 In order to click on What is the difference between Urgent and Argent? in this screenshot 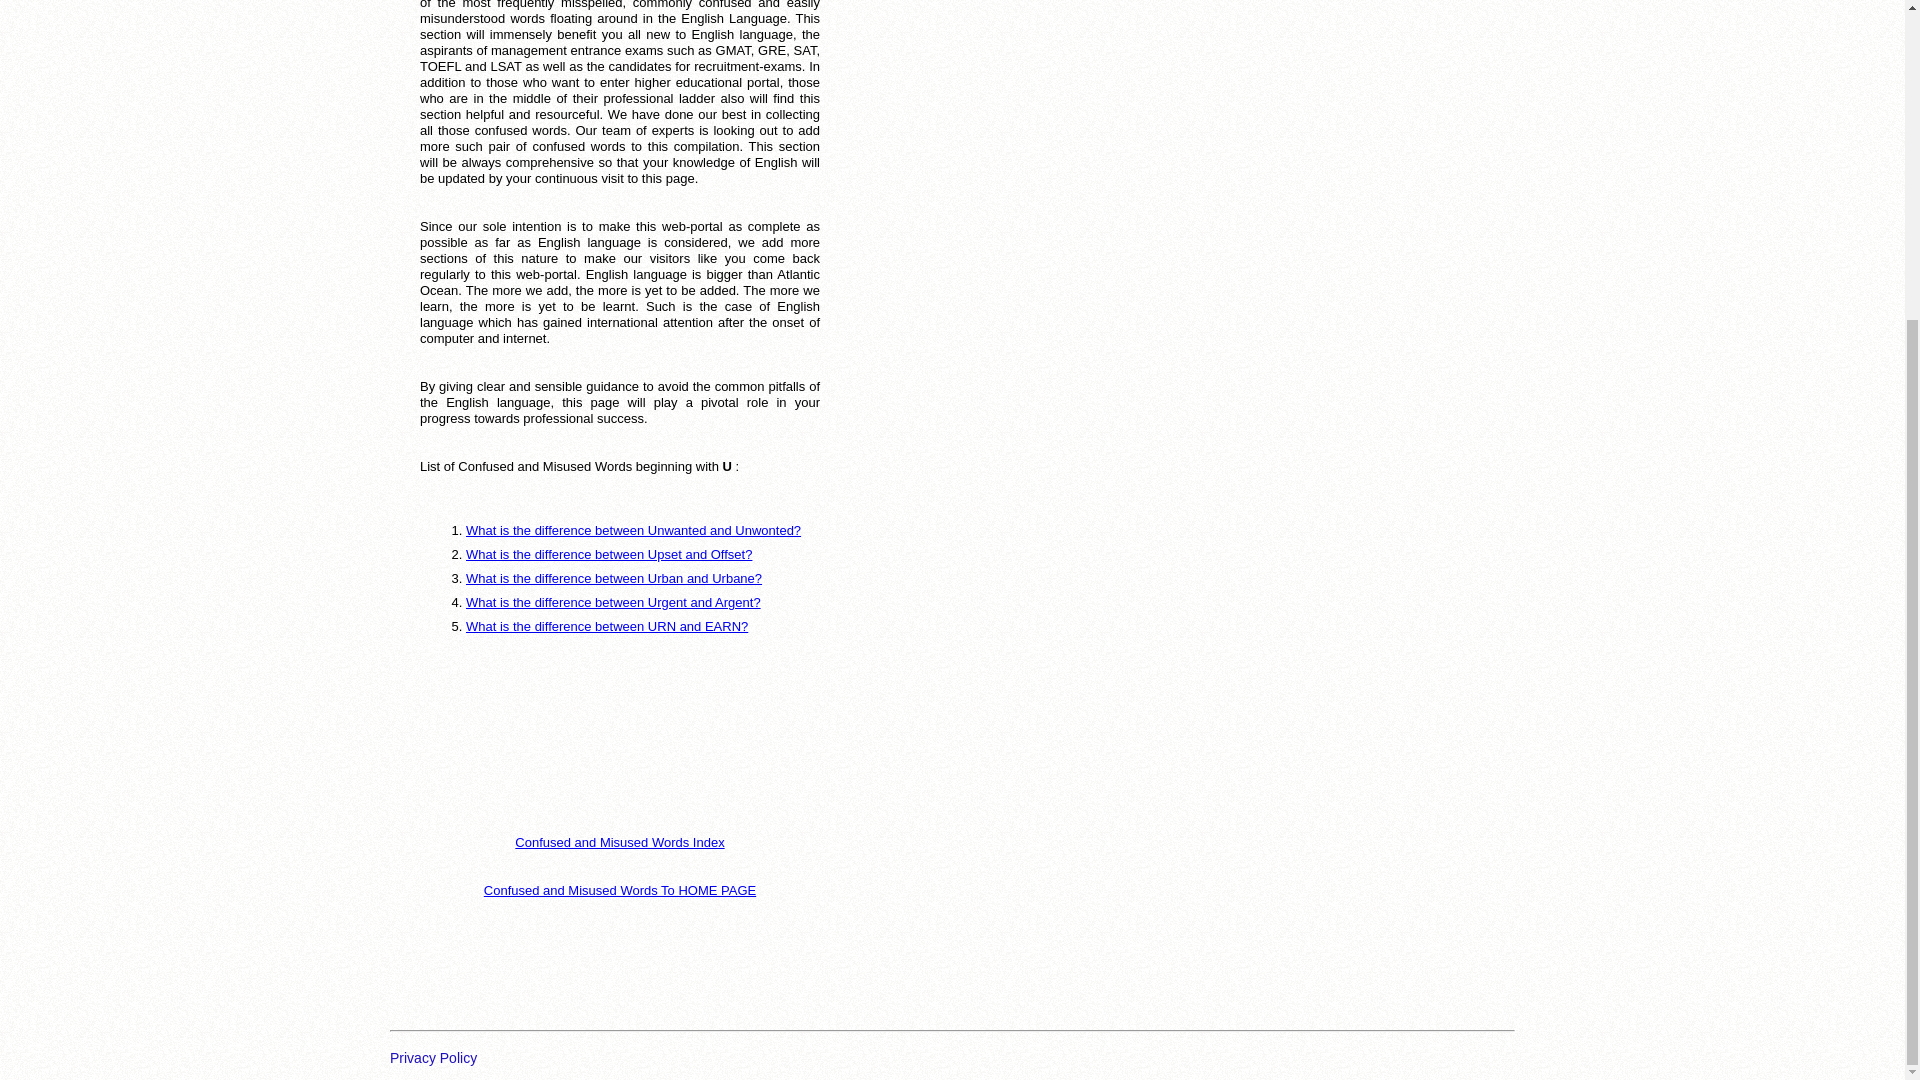, I will do `click(613, 602)`.